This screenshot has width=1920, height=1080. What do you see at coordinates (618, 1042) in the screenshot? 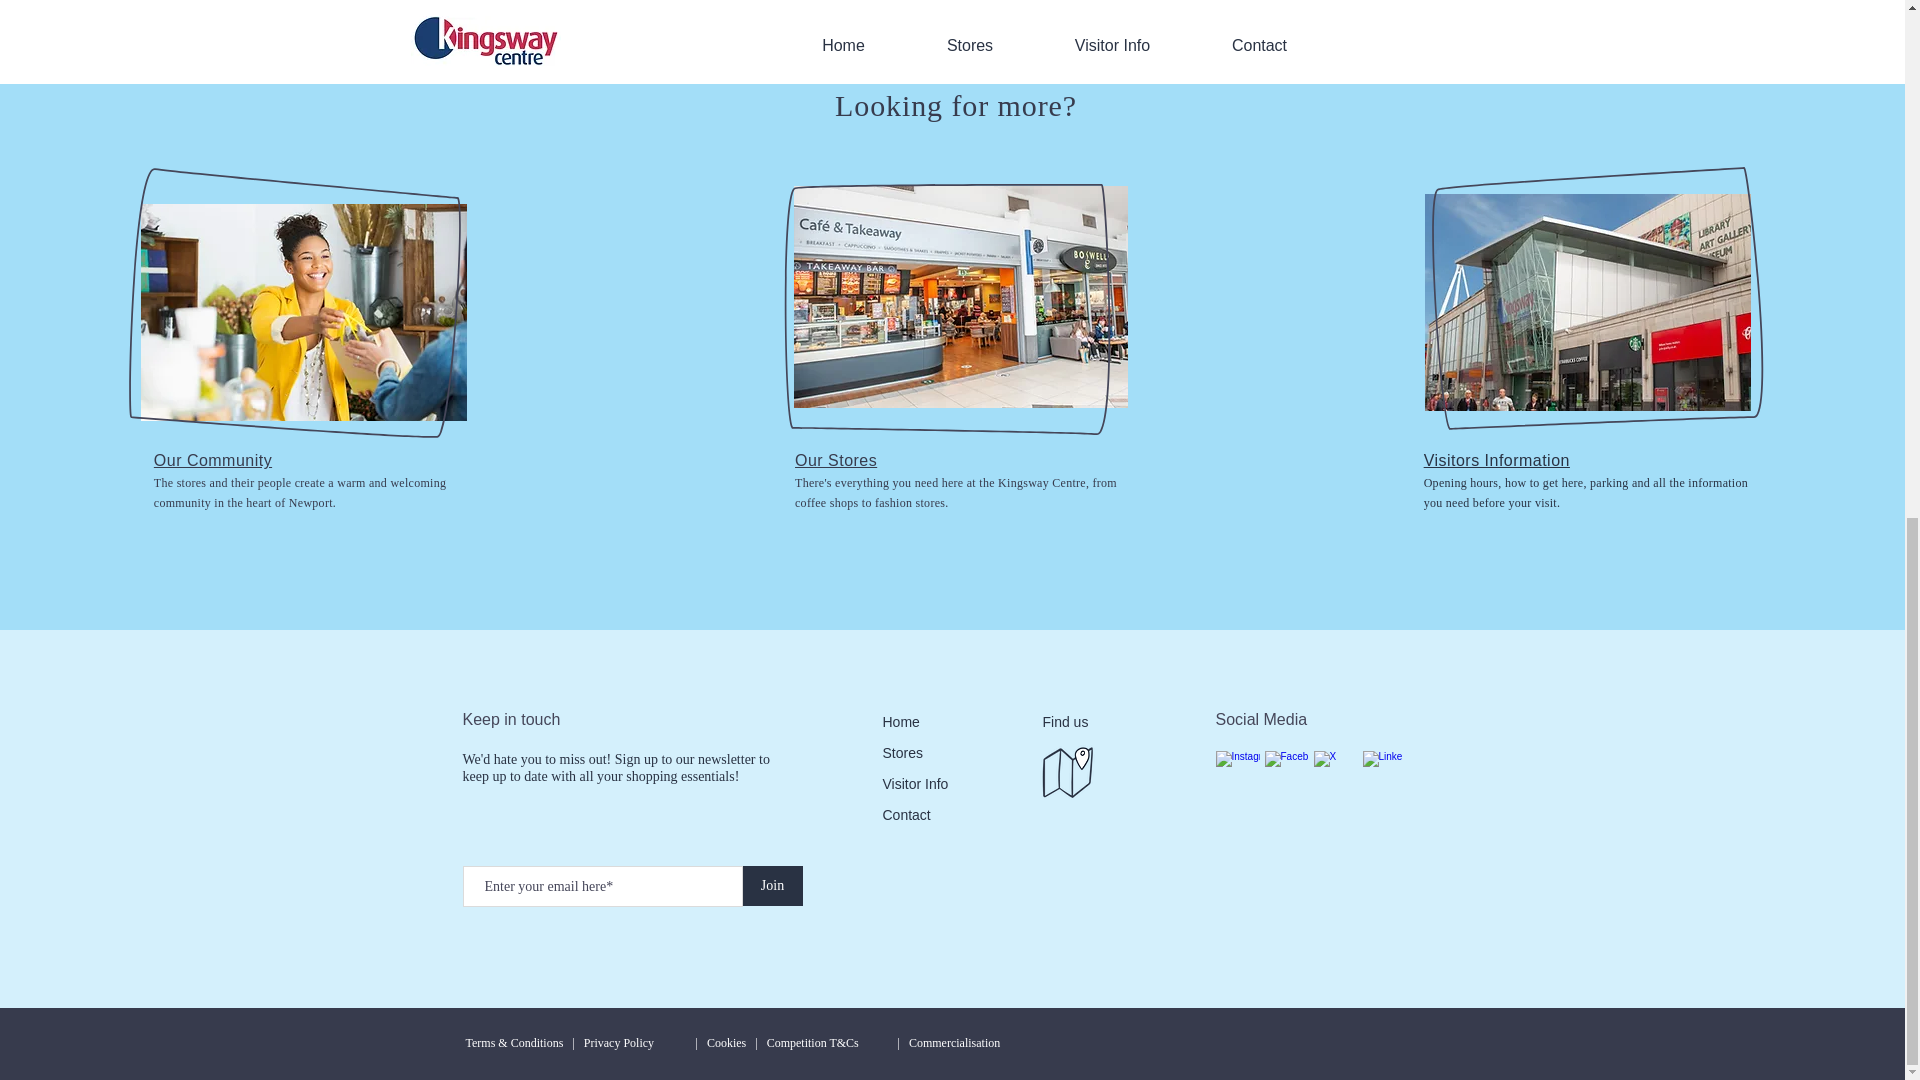
I see `Privacy Policy` at bounding box center [618, 1042].